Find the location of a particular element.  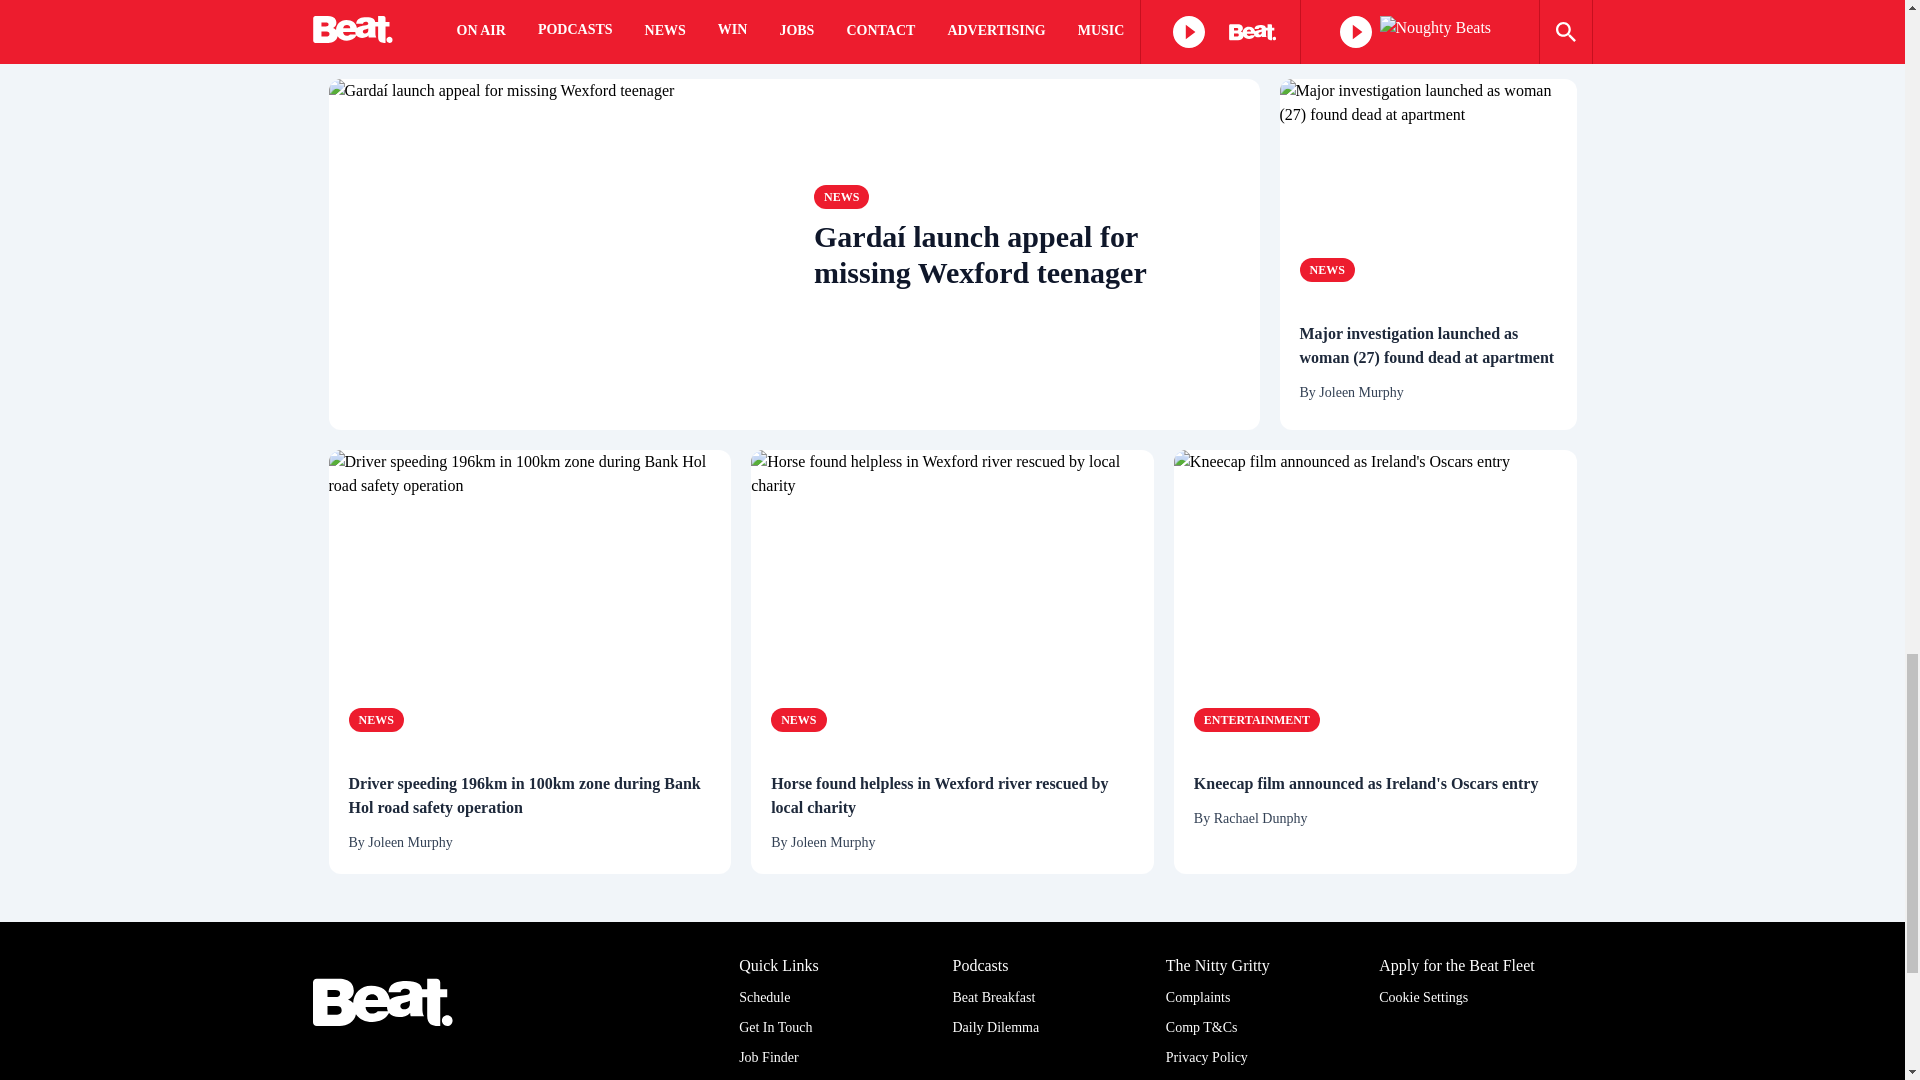

News is located at coordinates (417, 24).